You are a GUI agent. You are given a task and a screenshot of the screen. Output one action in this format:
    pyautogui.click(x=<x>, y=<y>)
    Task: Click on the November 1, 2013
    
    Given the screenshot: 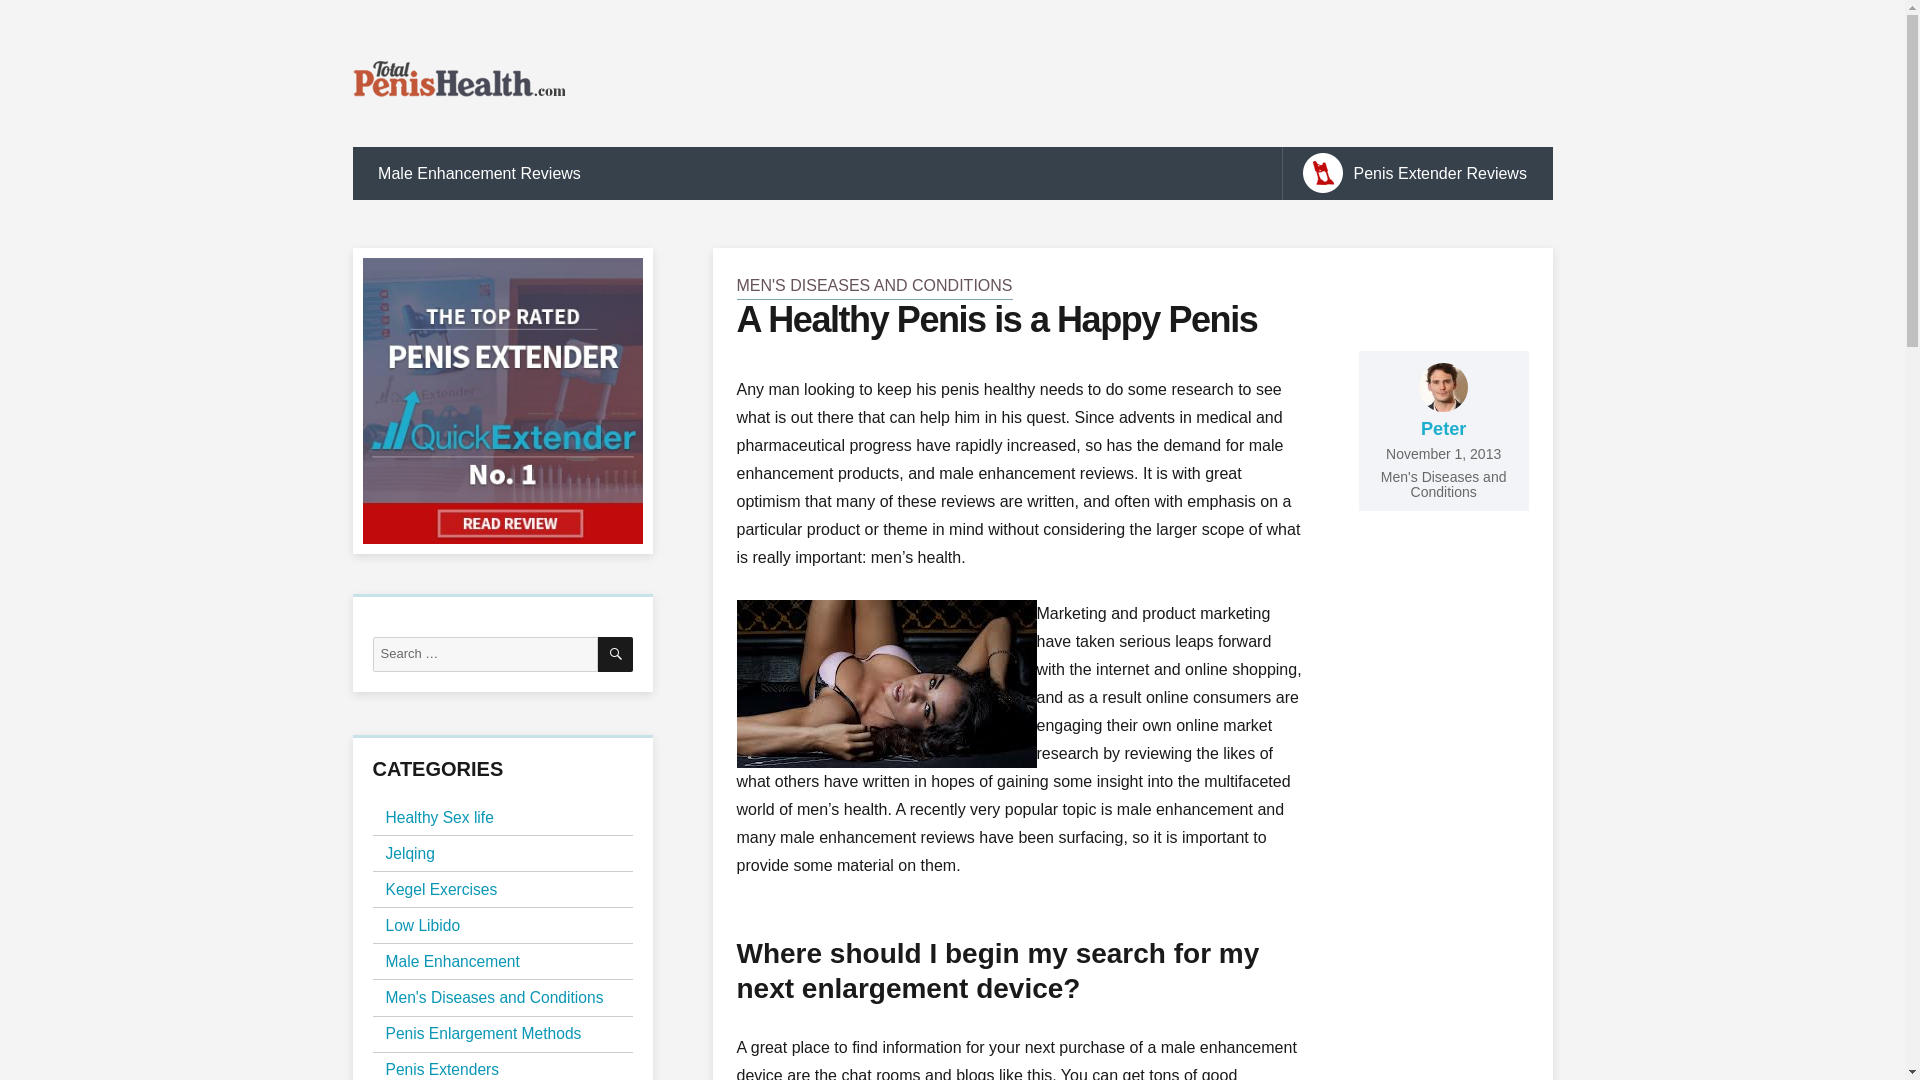 What is the action you would take?
    pyautogui.click(x=1444, y=454)
    